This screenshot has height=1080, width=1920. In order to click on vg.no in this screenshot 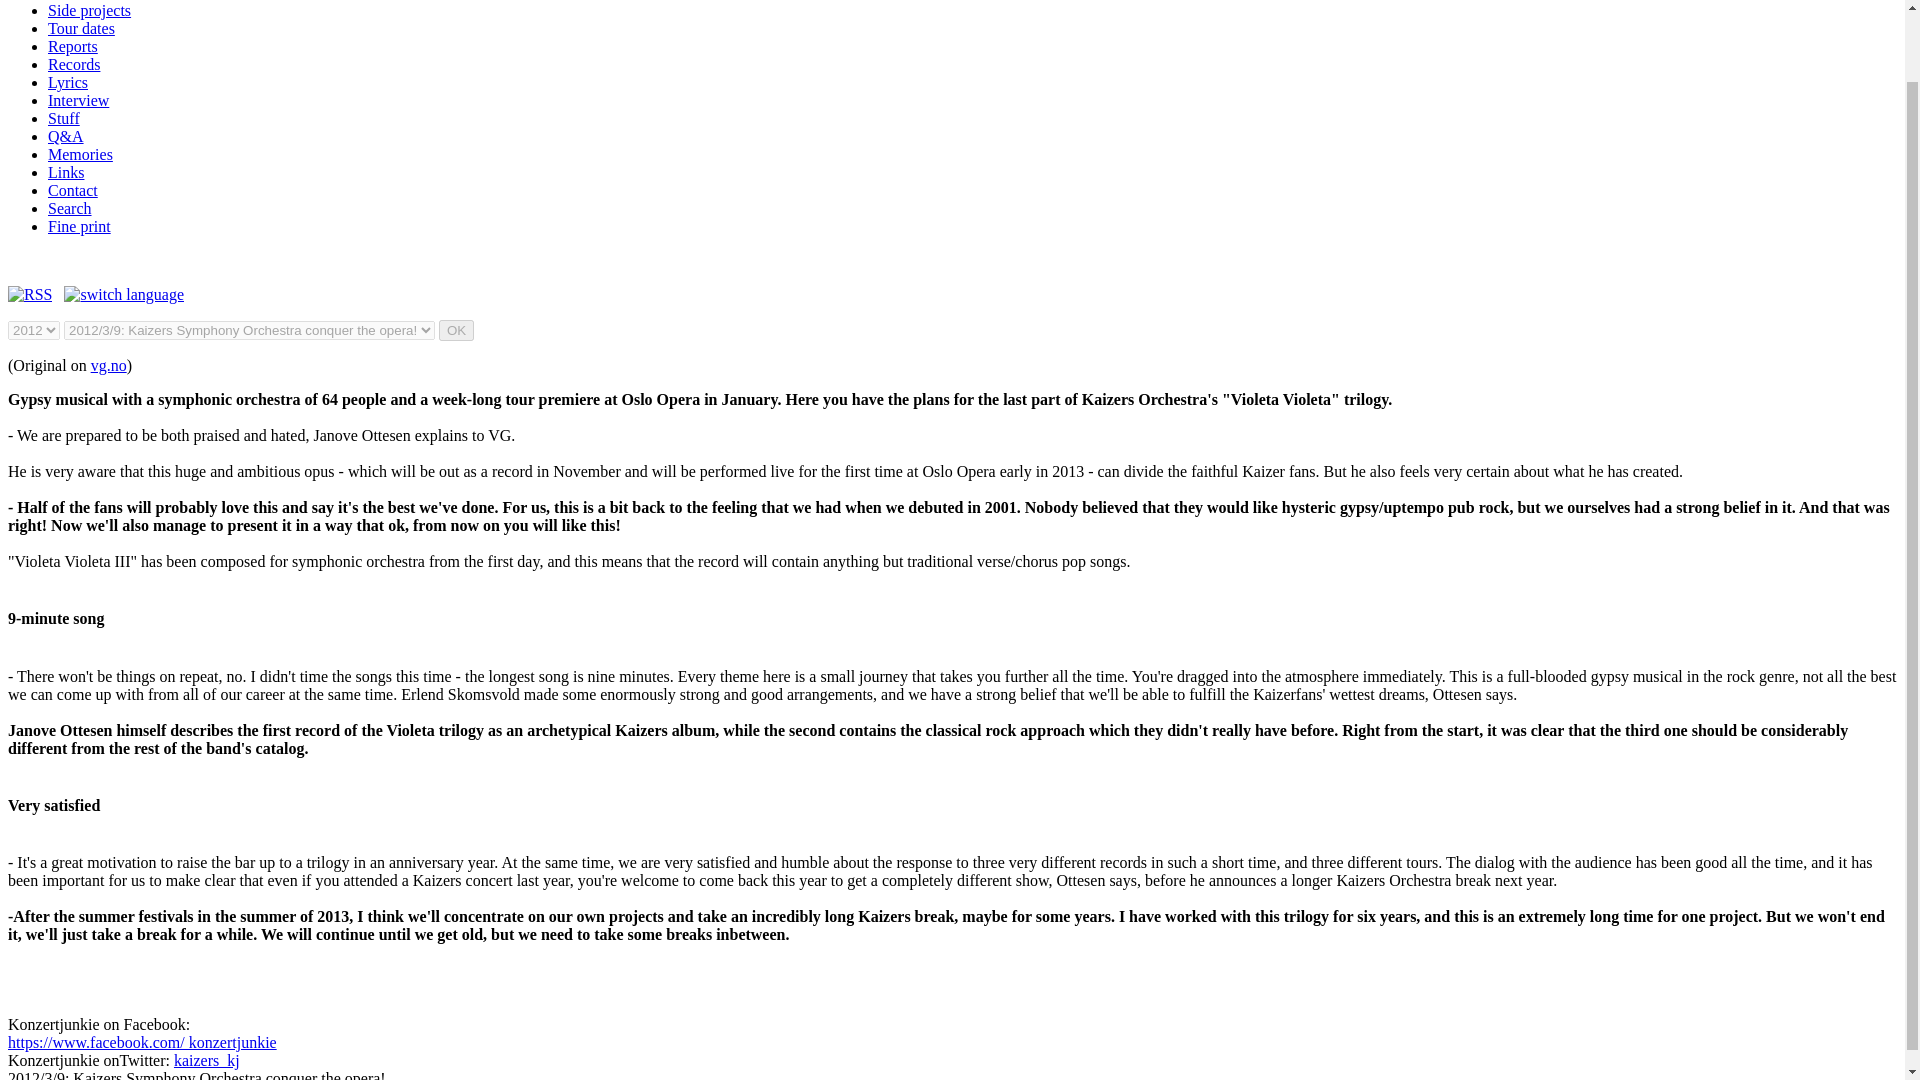, I will do `click(108, 365)`.